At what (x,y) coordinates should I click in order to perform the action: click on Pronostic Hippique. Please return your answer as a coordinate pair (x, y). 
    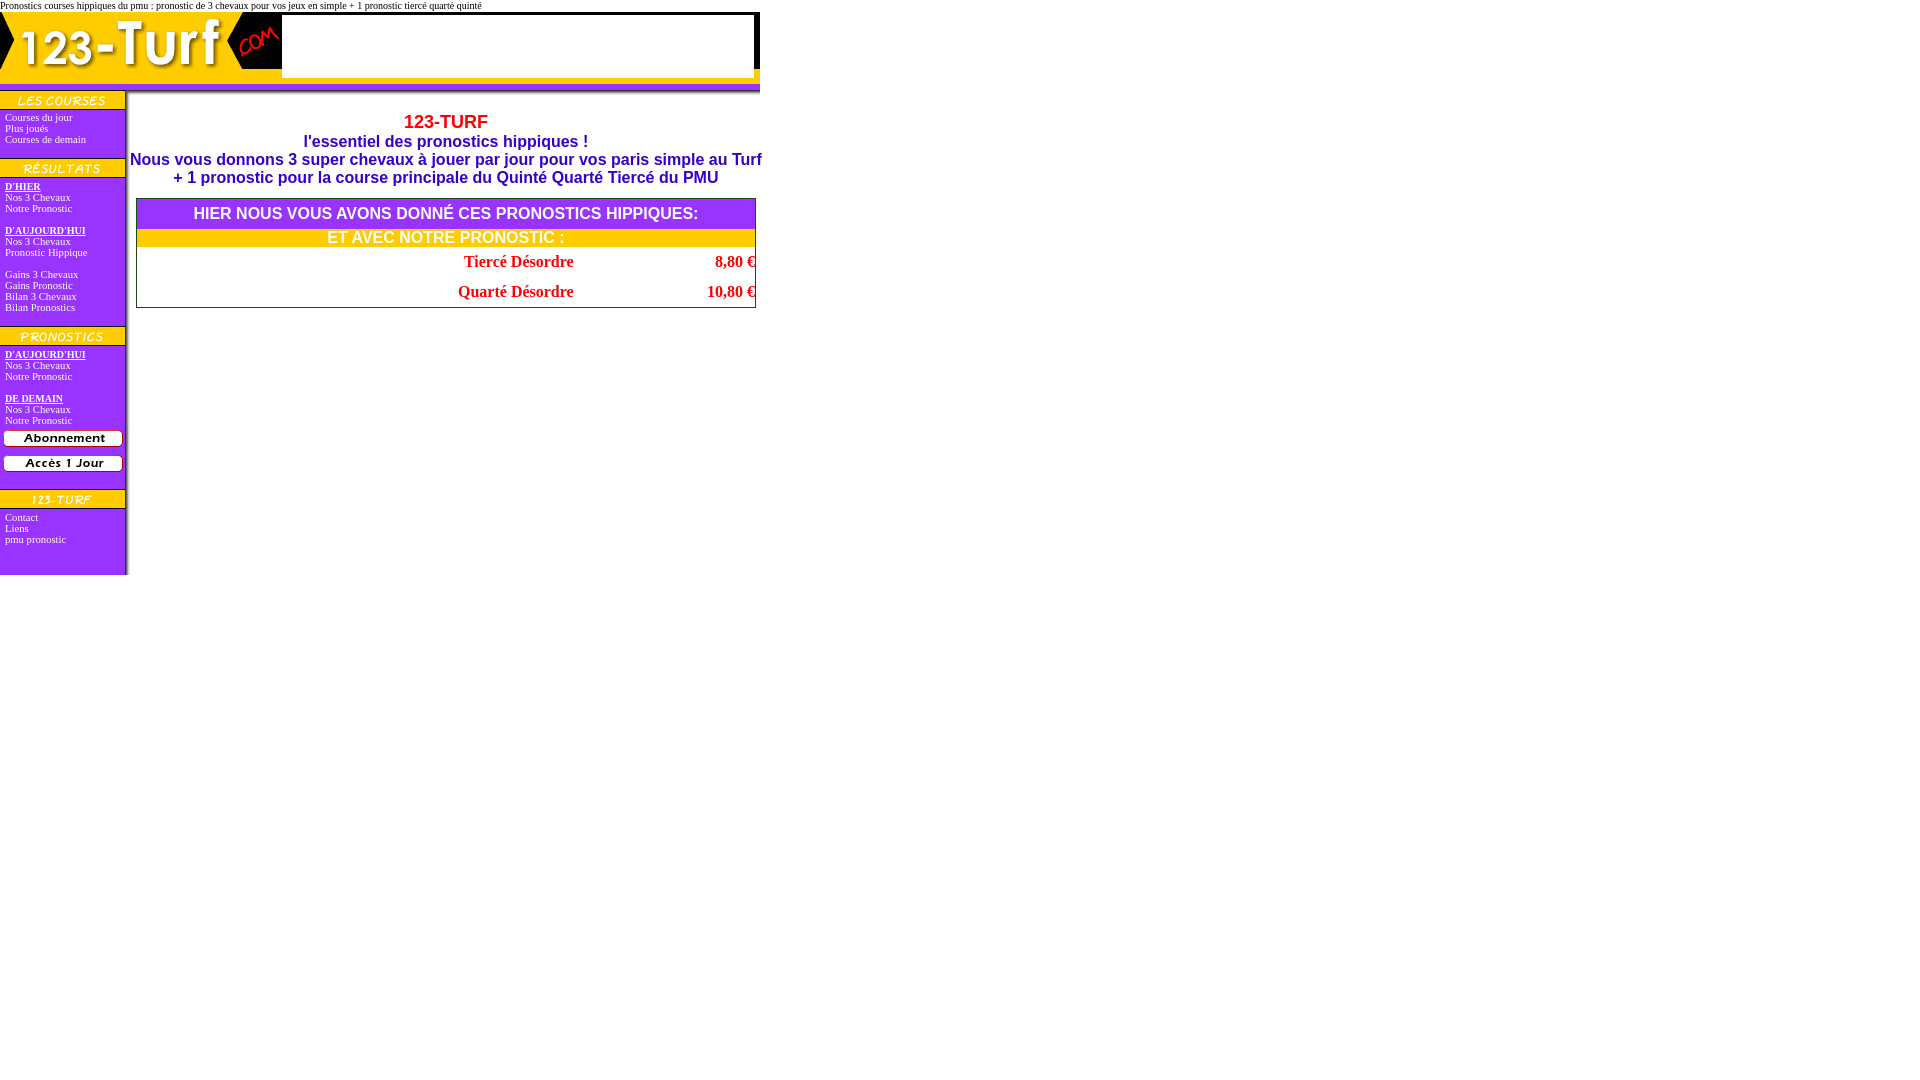
    Looking at the image, I should click on (46, 252).